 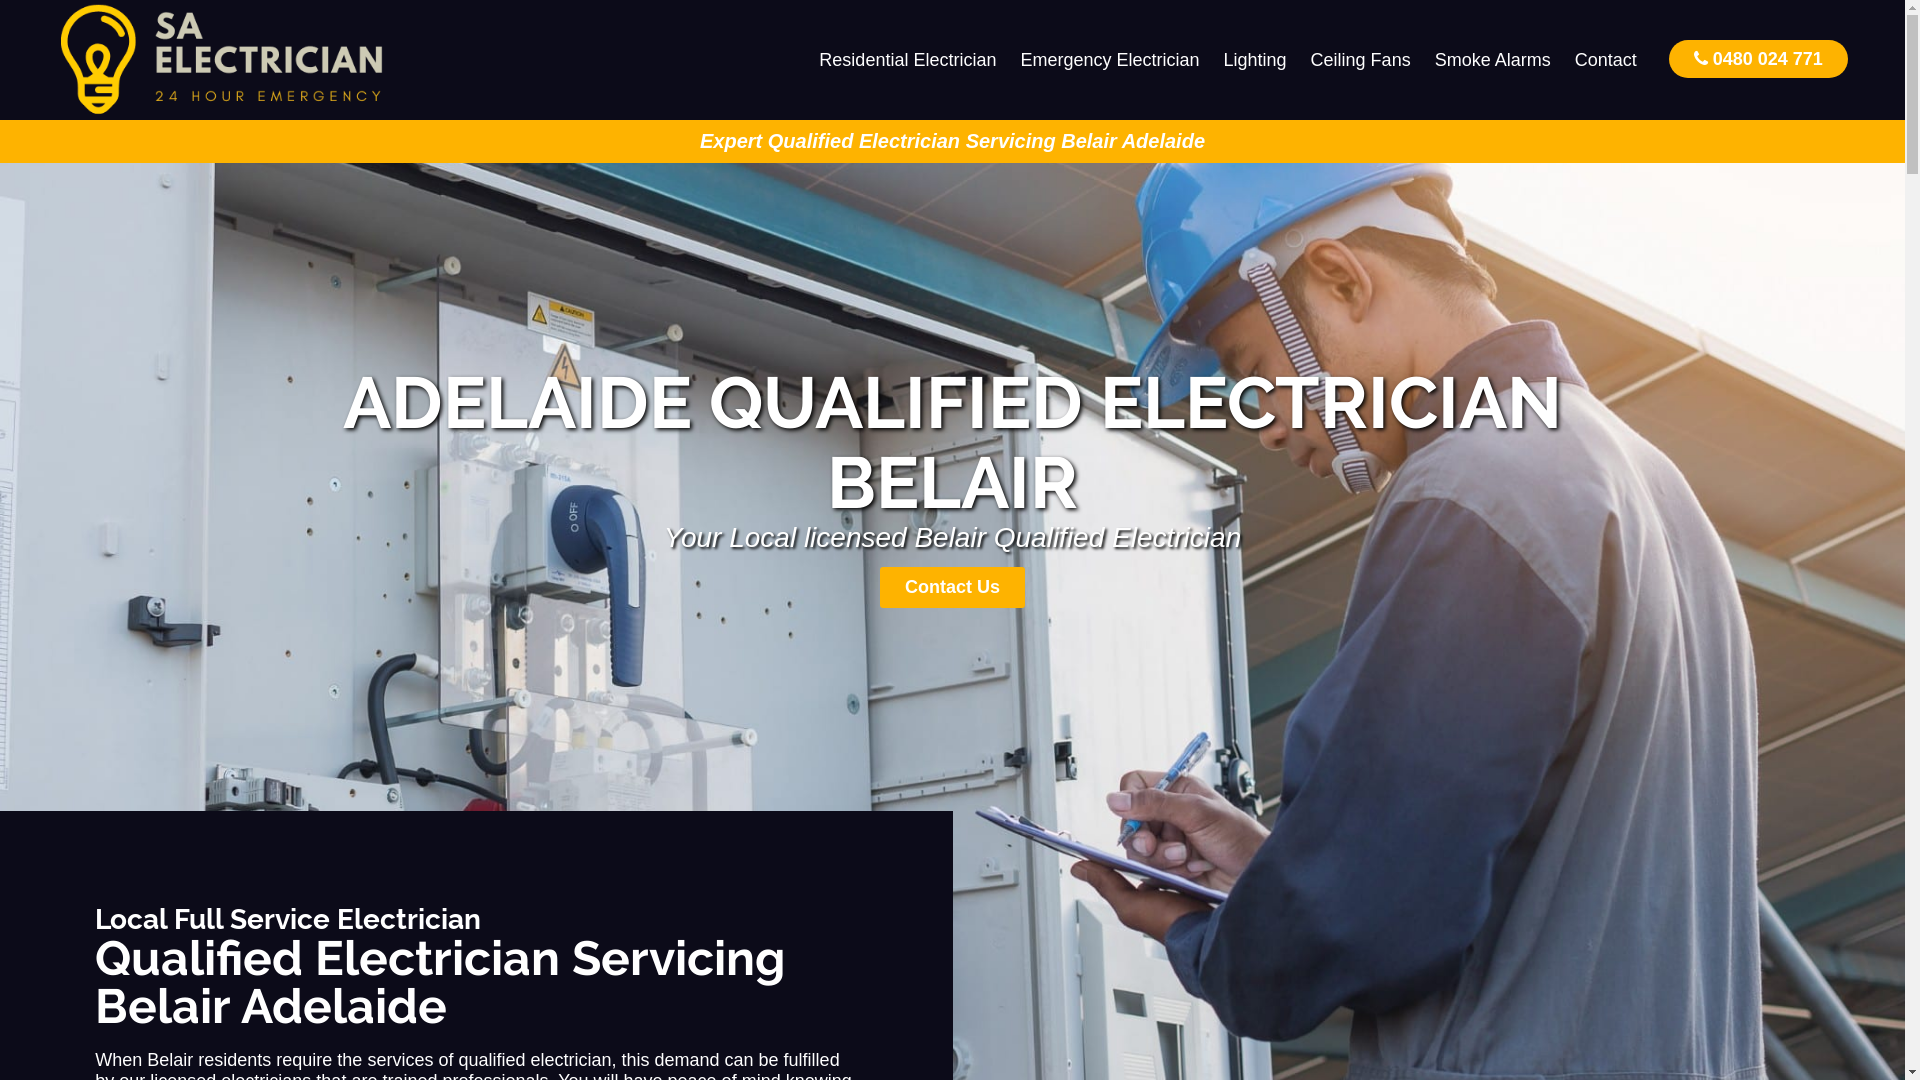 What do you see at coordinates (1256, 60) in the screenshot?
I see `Lighting` at bounding box center [1256, 60].